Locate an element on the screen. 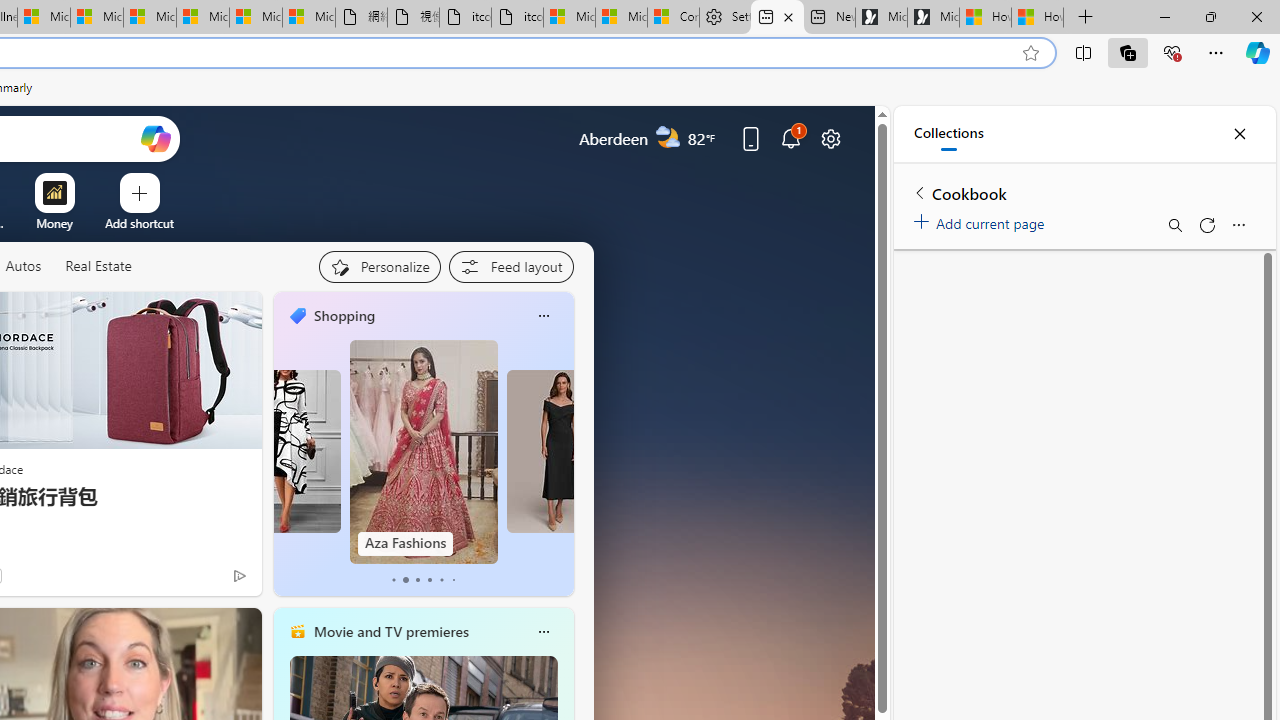 The image size is (1280, 720). Add a site is located at coordinates (139, 223).